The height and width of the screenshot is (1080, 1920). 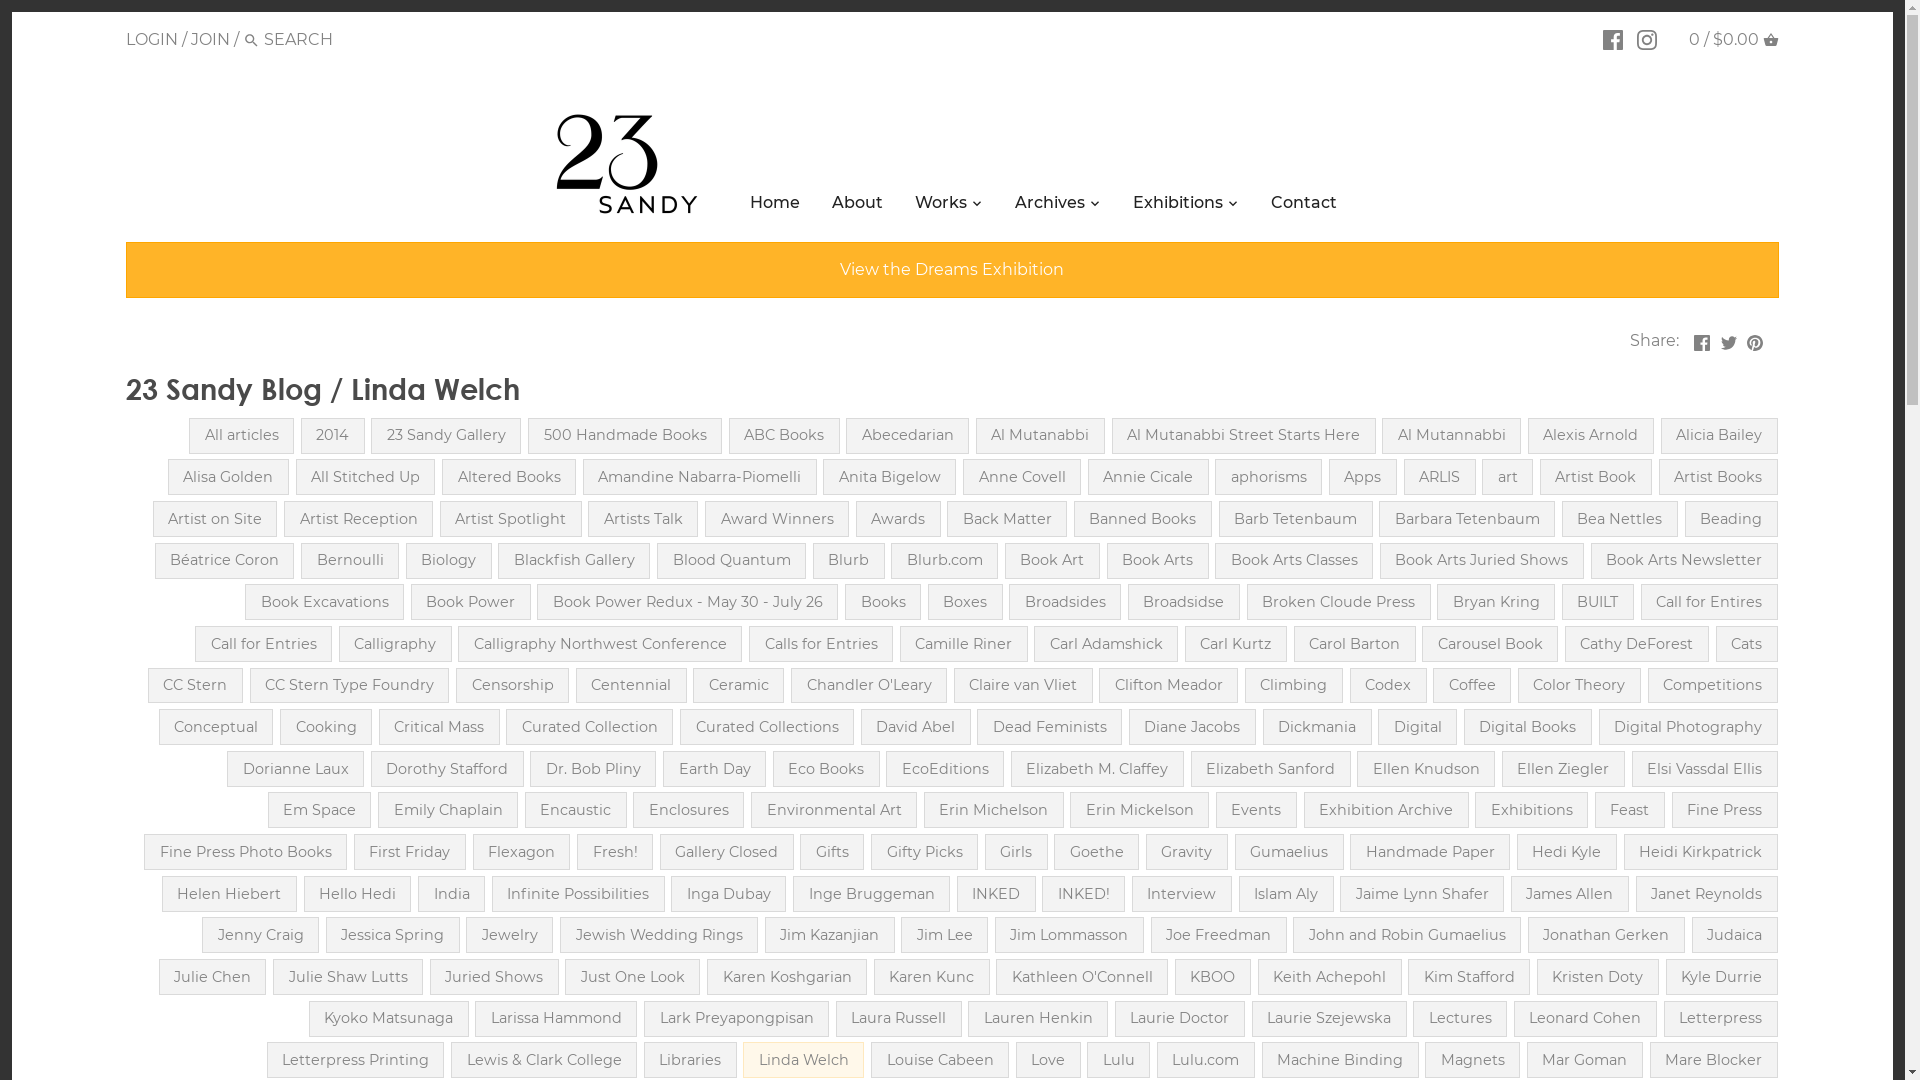 What do you see at coordinates (365, 477) in the screenshot?
I see `All Stitched Up` at bounding box center [365, 477].